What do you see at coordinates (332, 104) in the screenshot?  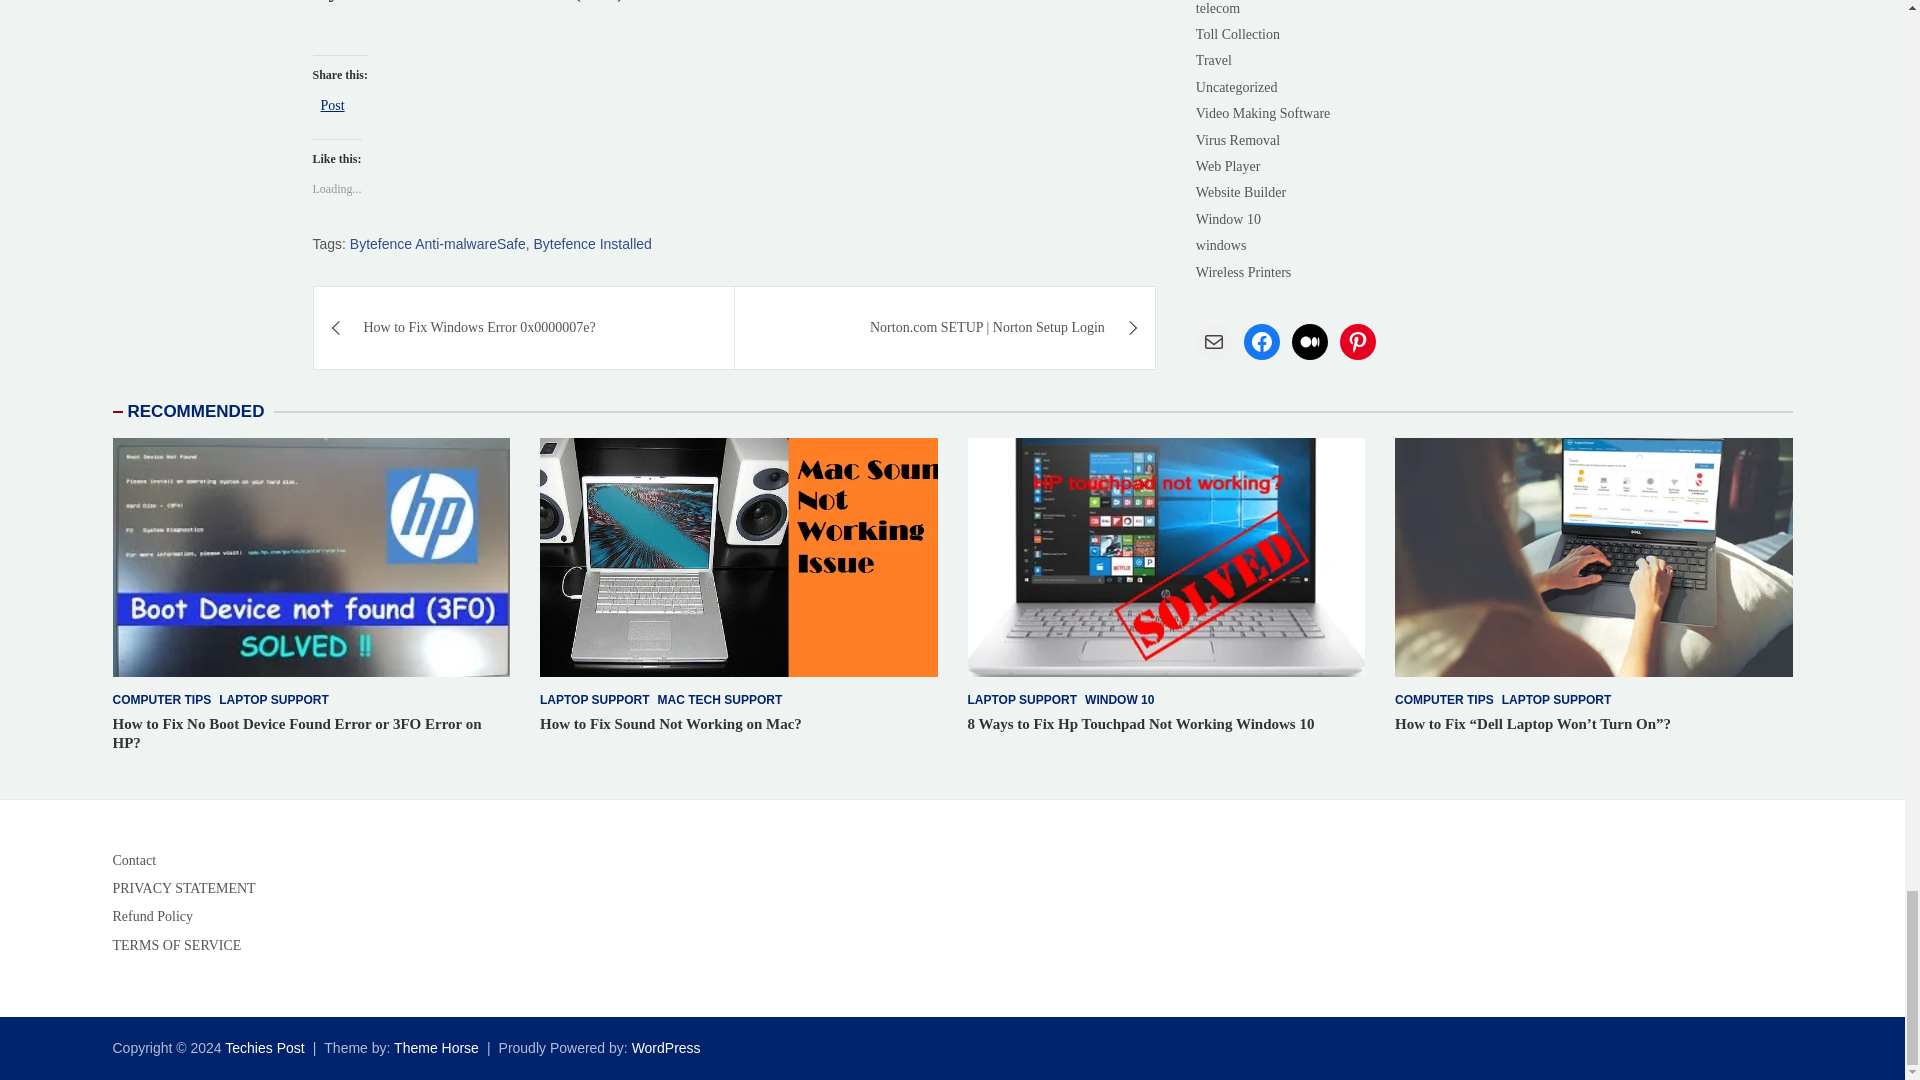 I see `Post` at bounding box center [332, 104].